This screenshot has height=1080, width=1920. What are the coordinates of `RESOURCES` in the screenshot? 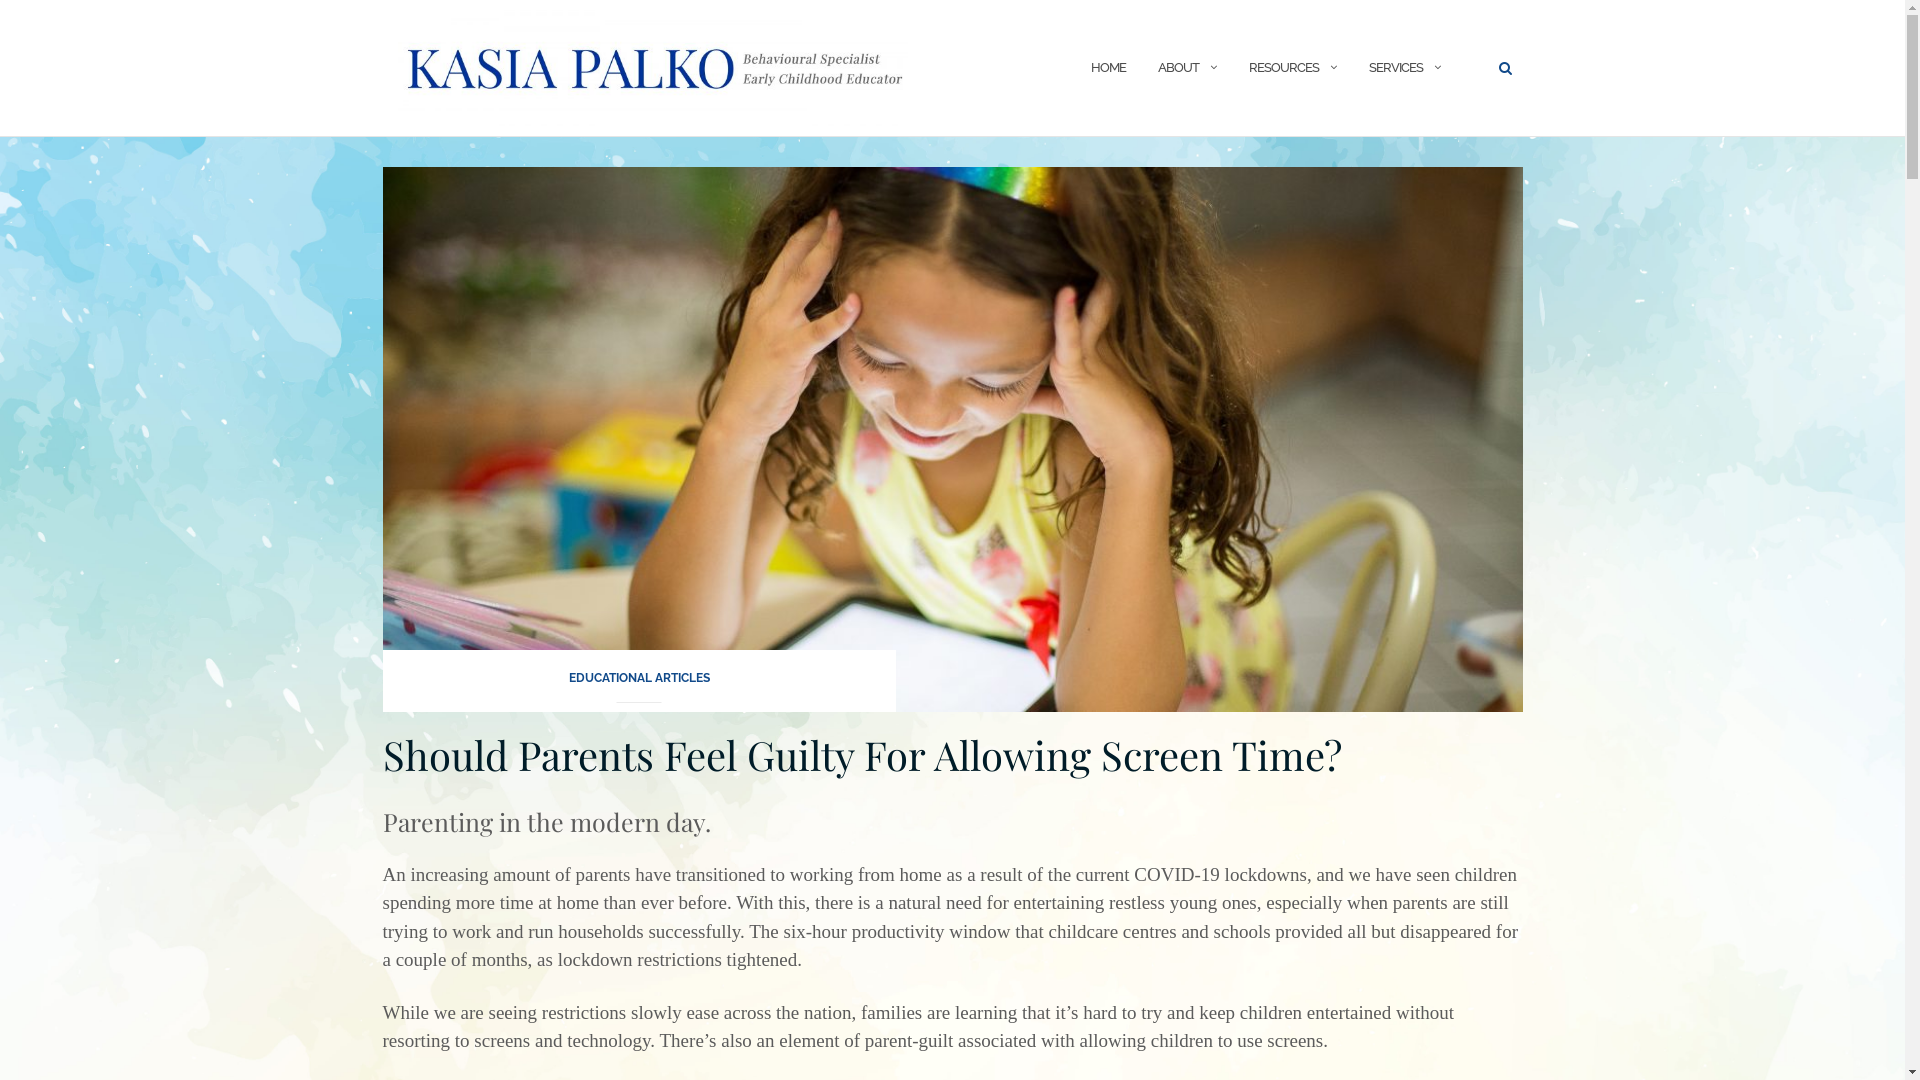 It's located at (1283, 68).